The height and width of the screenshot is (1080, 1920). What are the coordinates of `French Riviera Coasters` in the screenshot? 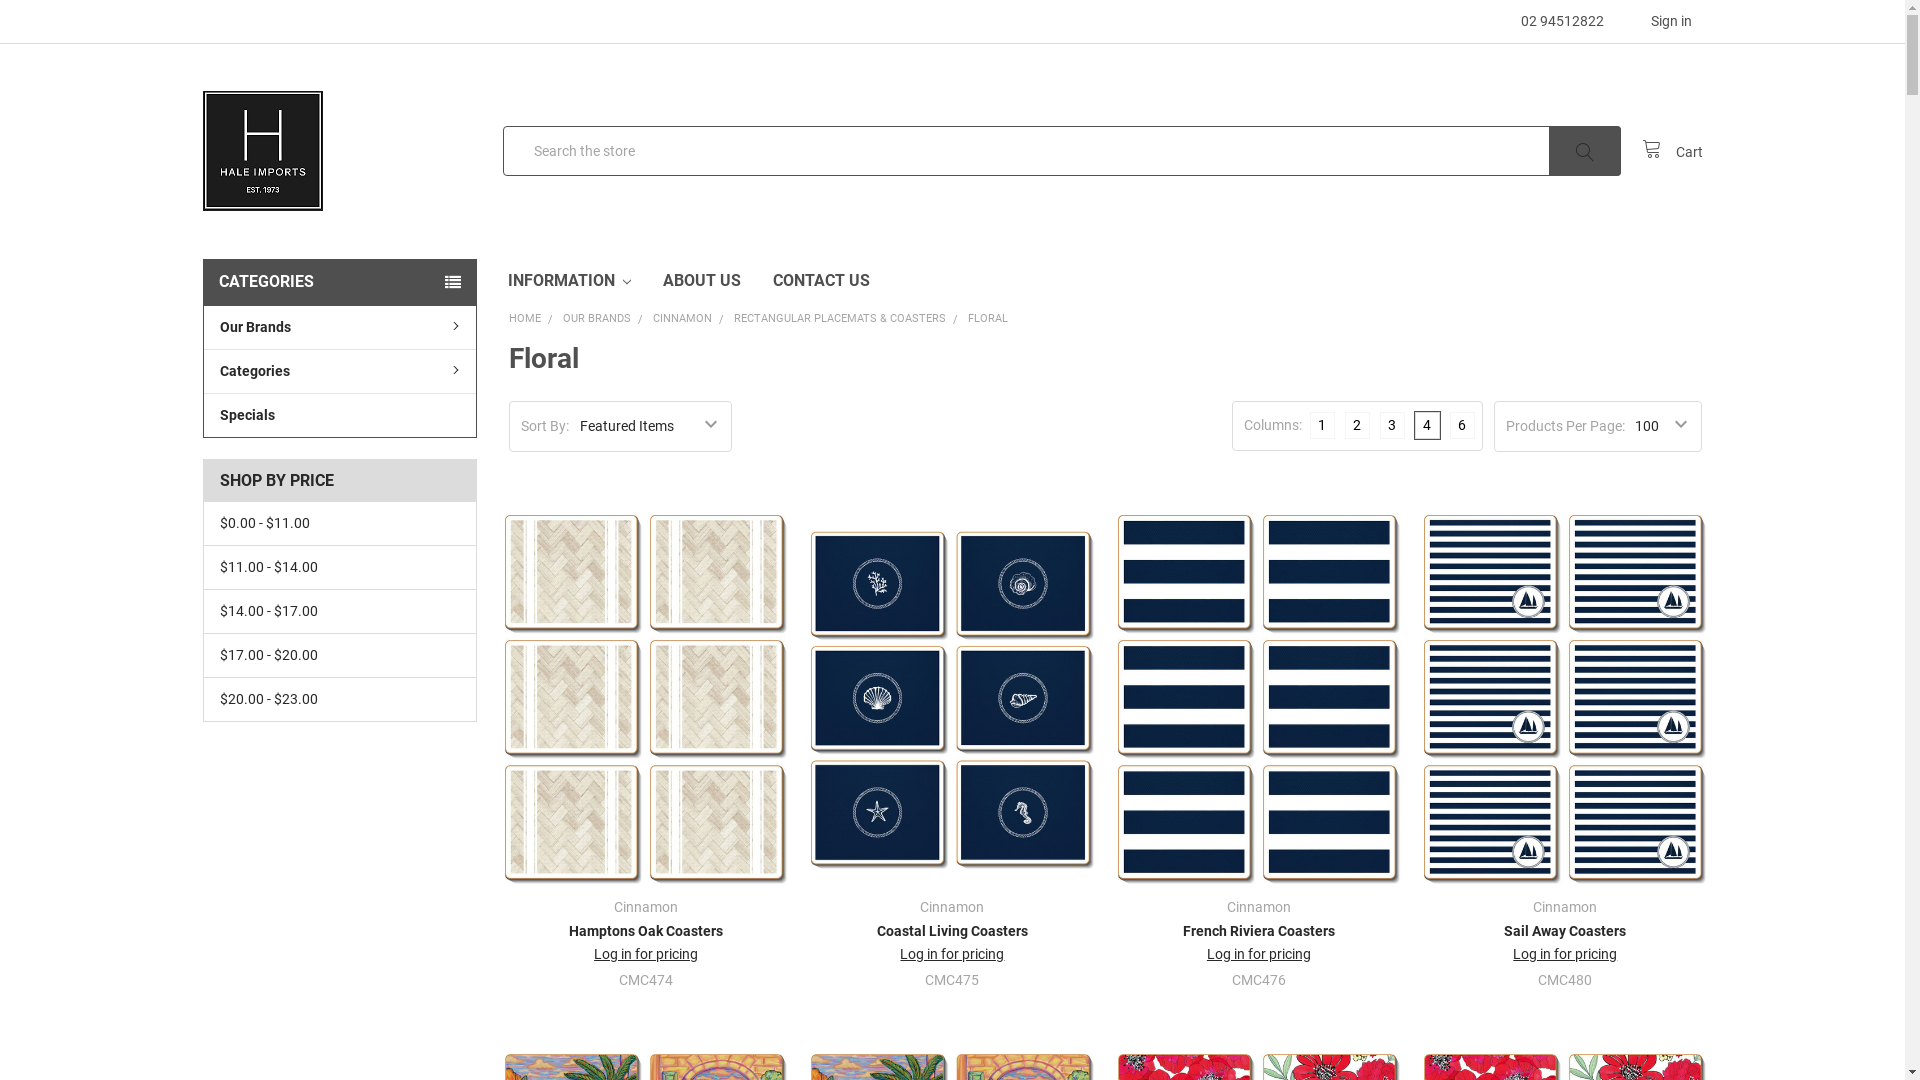 It's located at (1259, 700).